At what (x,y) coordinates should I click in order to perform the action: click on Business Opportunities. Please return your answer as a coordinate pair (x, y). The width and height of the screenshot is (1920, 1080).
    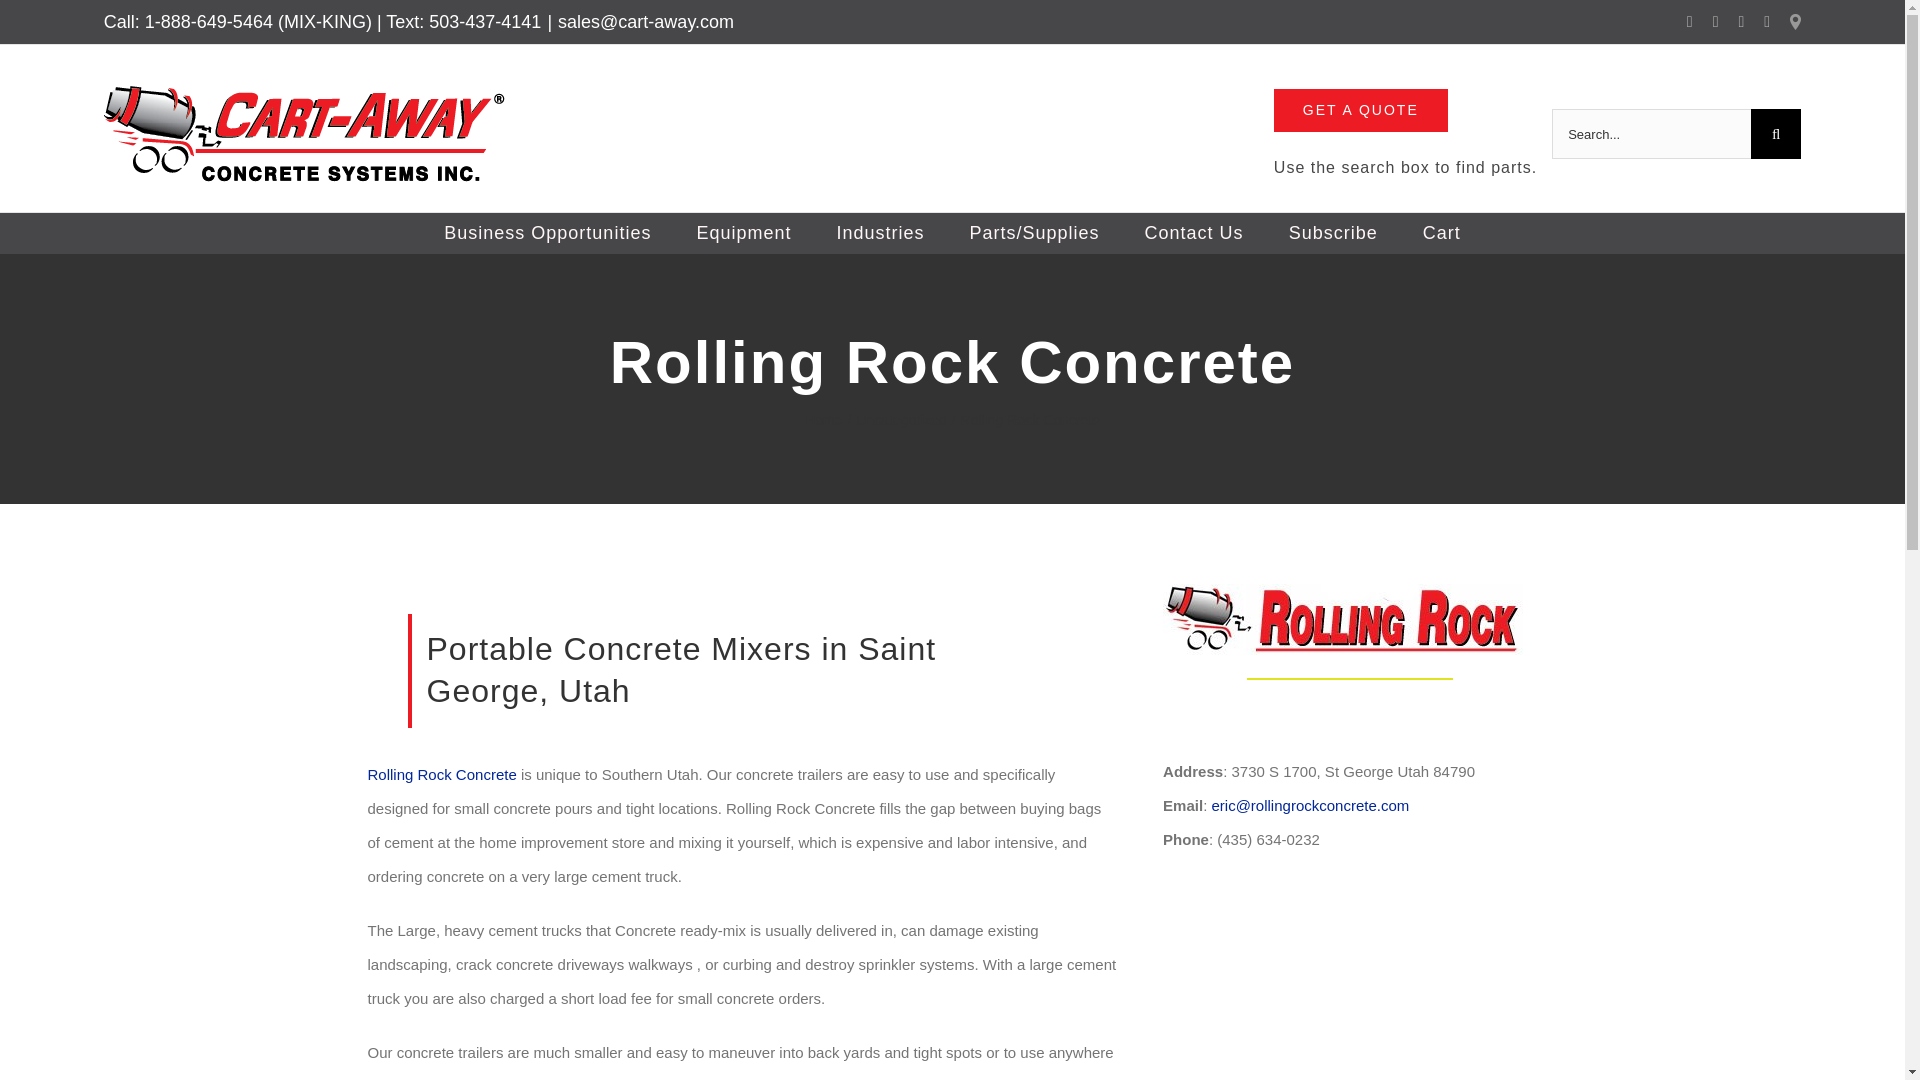
    Looking at the image, I should click on (548, 232).